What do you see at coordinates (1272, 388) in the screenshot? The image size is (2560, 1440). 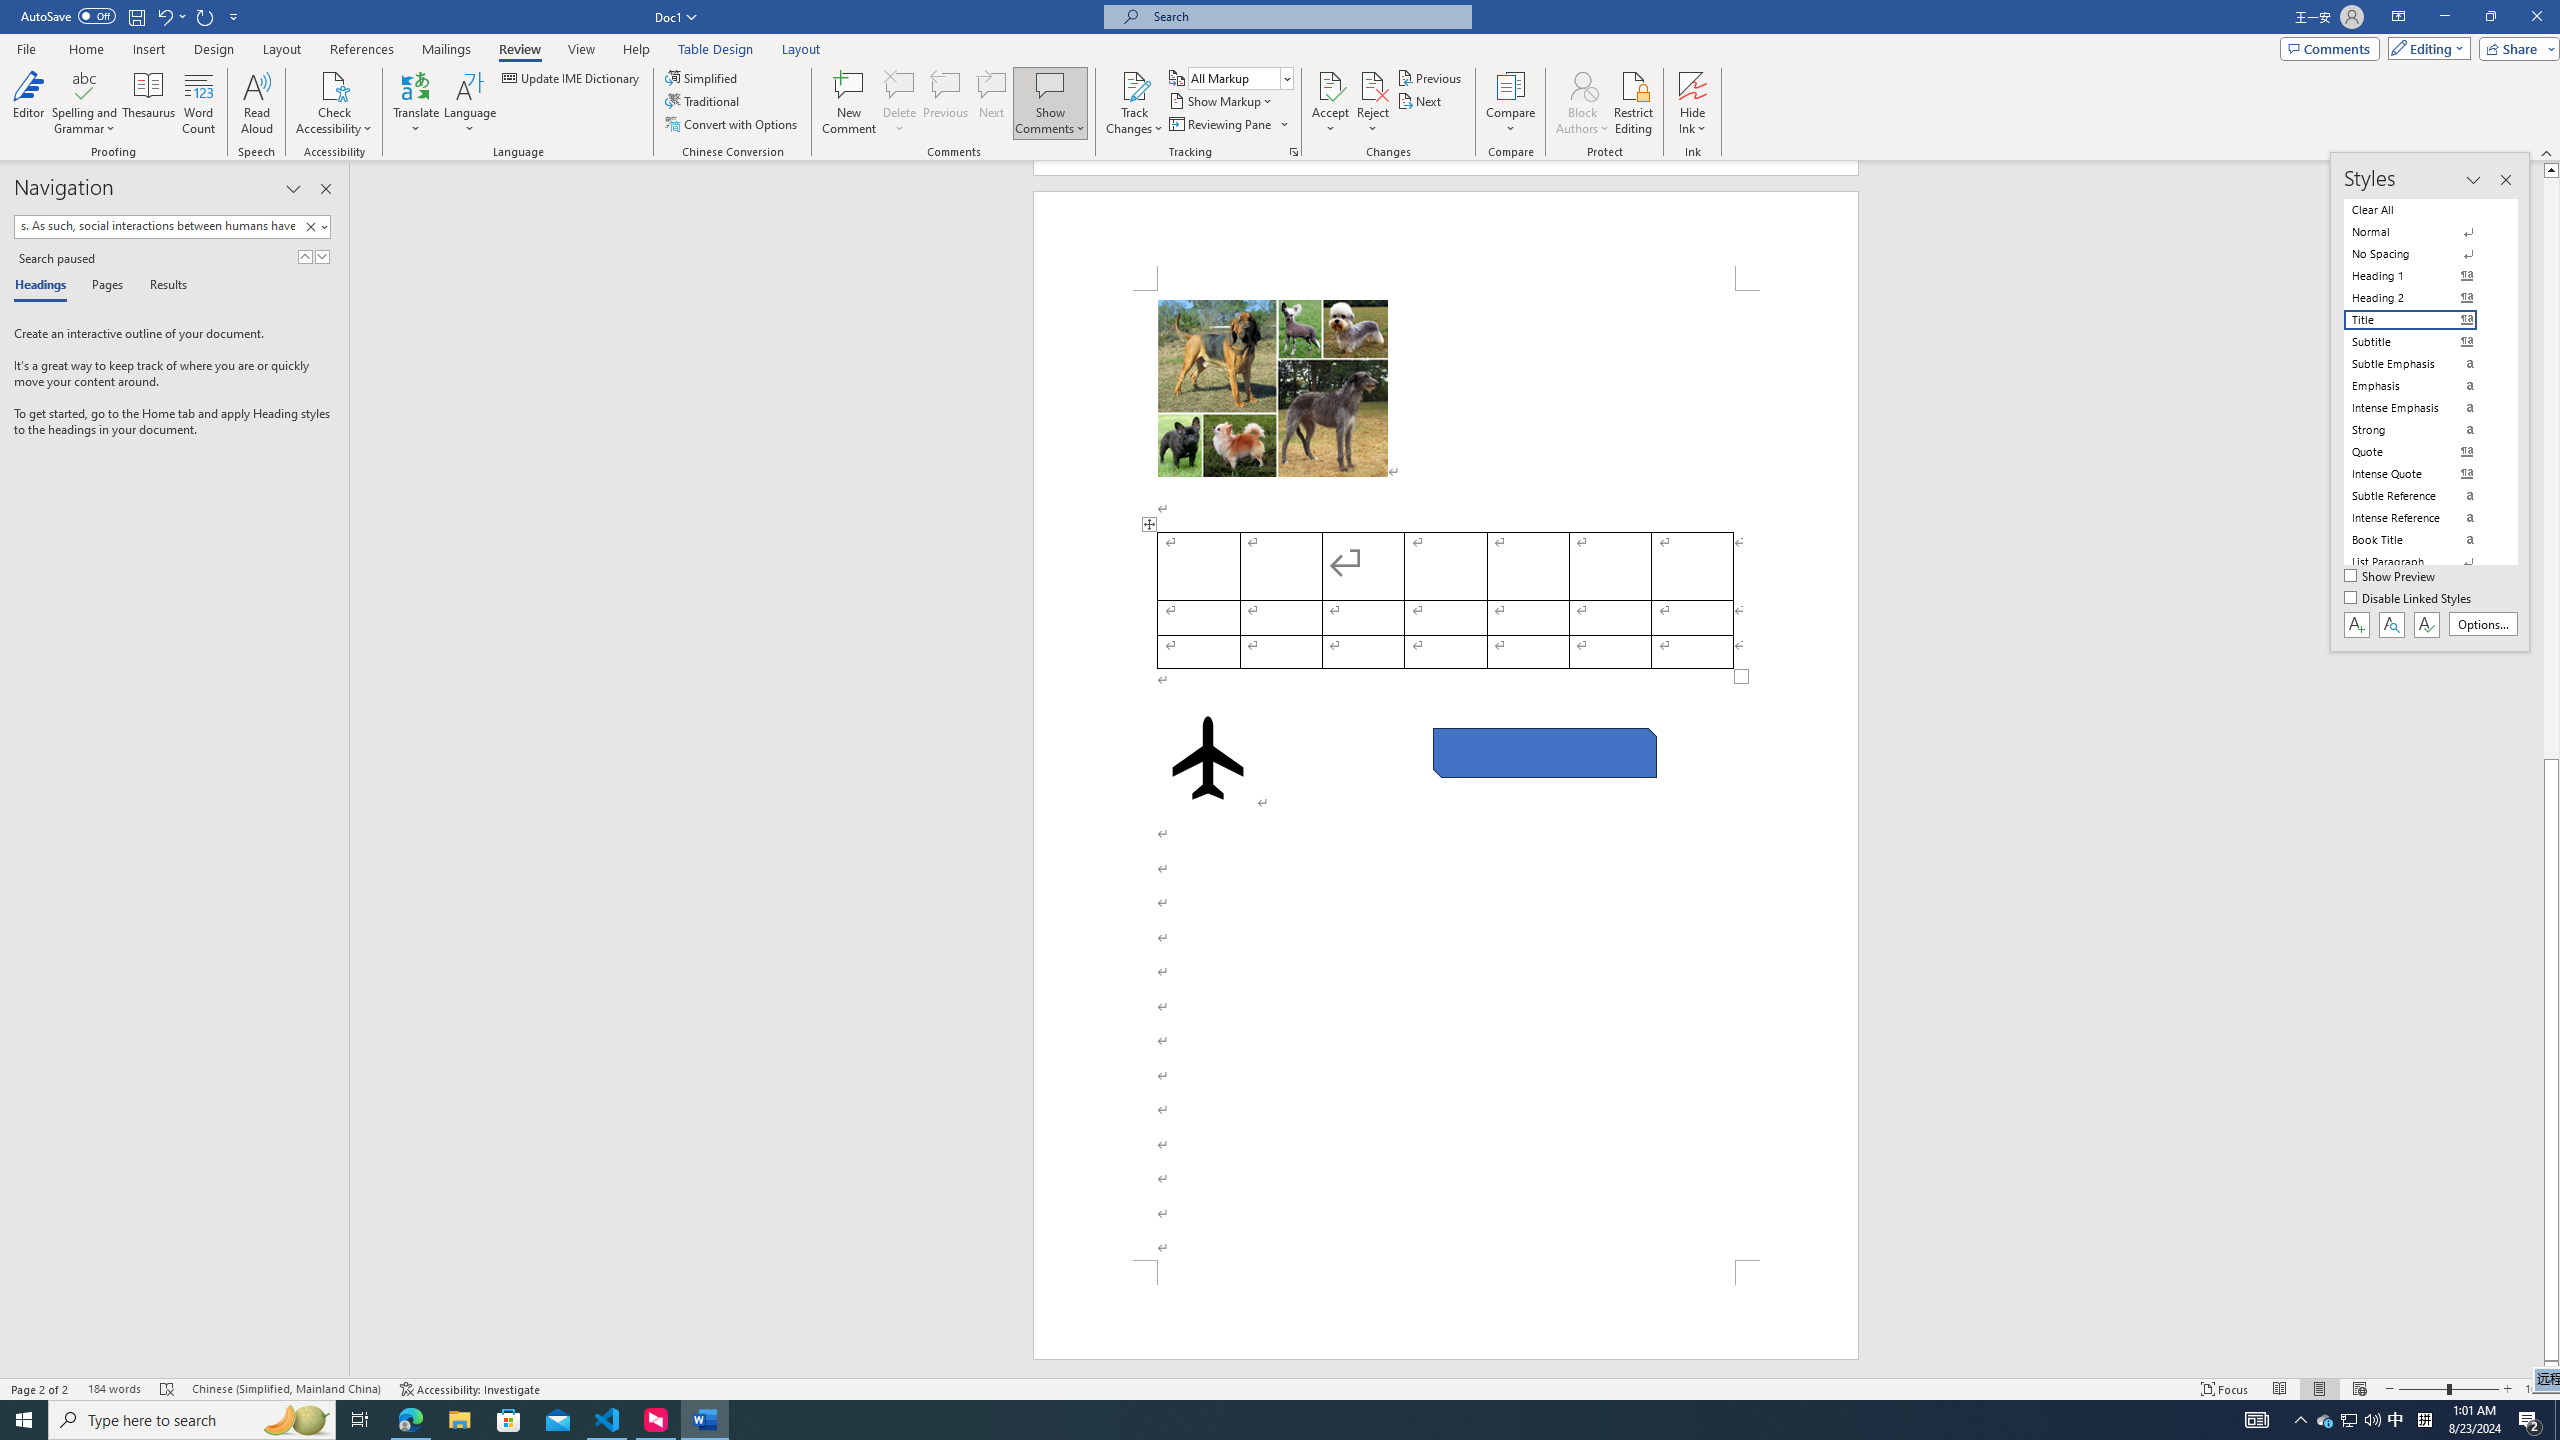 I see `Morphological variation in six dogs` at bounding box center [1272, 388].